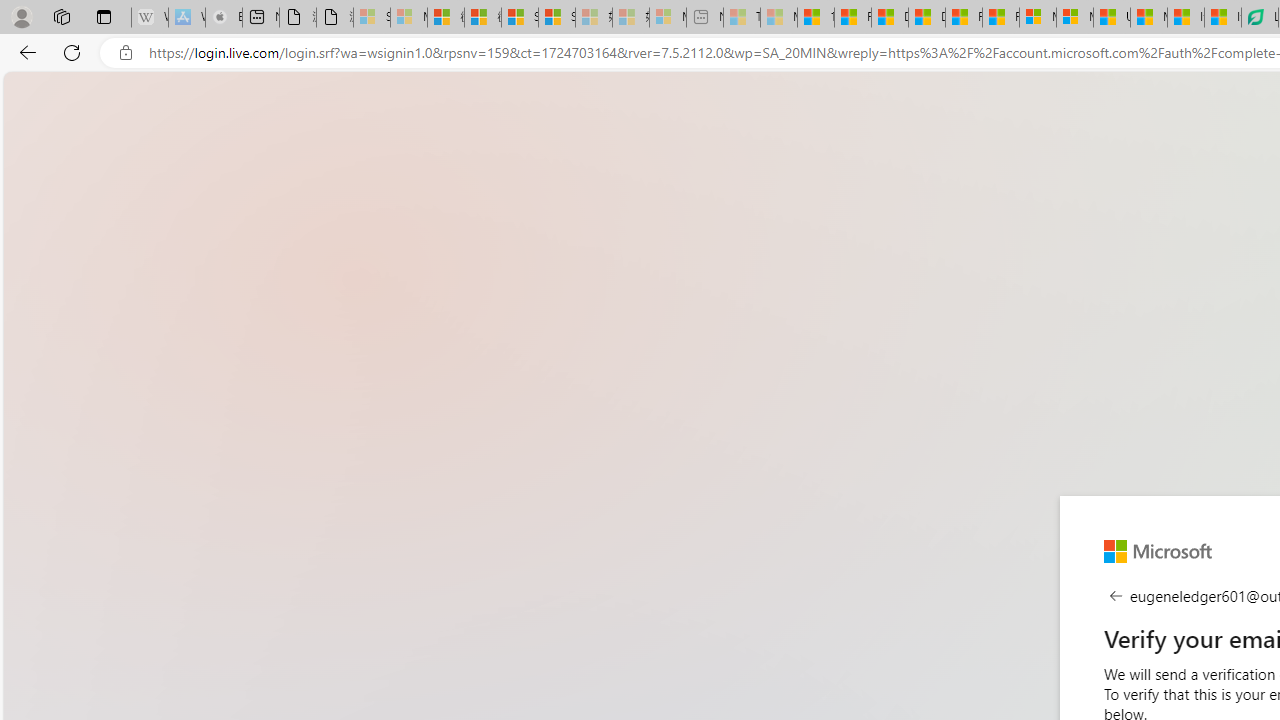 Image resolution: width=1280 pixels, height=720 pixels. Describe the element at coordinates (852, 18) in the screenshot. I see `Food and Drink - MSN` at that location.